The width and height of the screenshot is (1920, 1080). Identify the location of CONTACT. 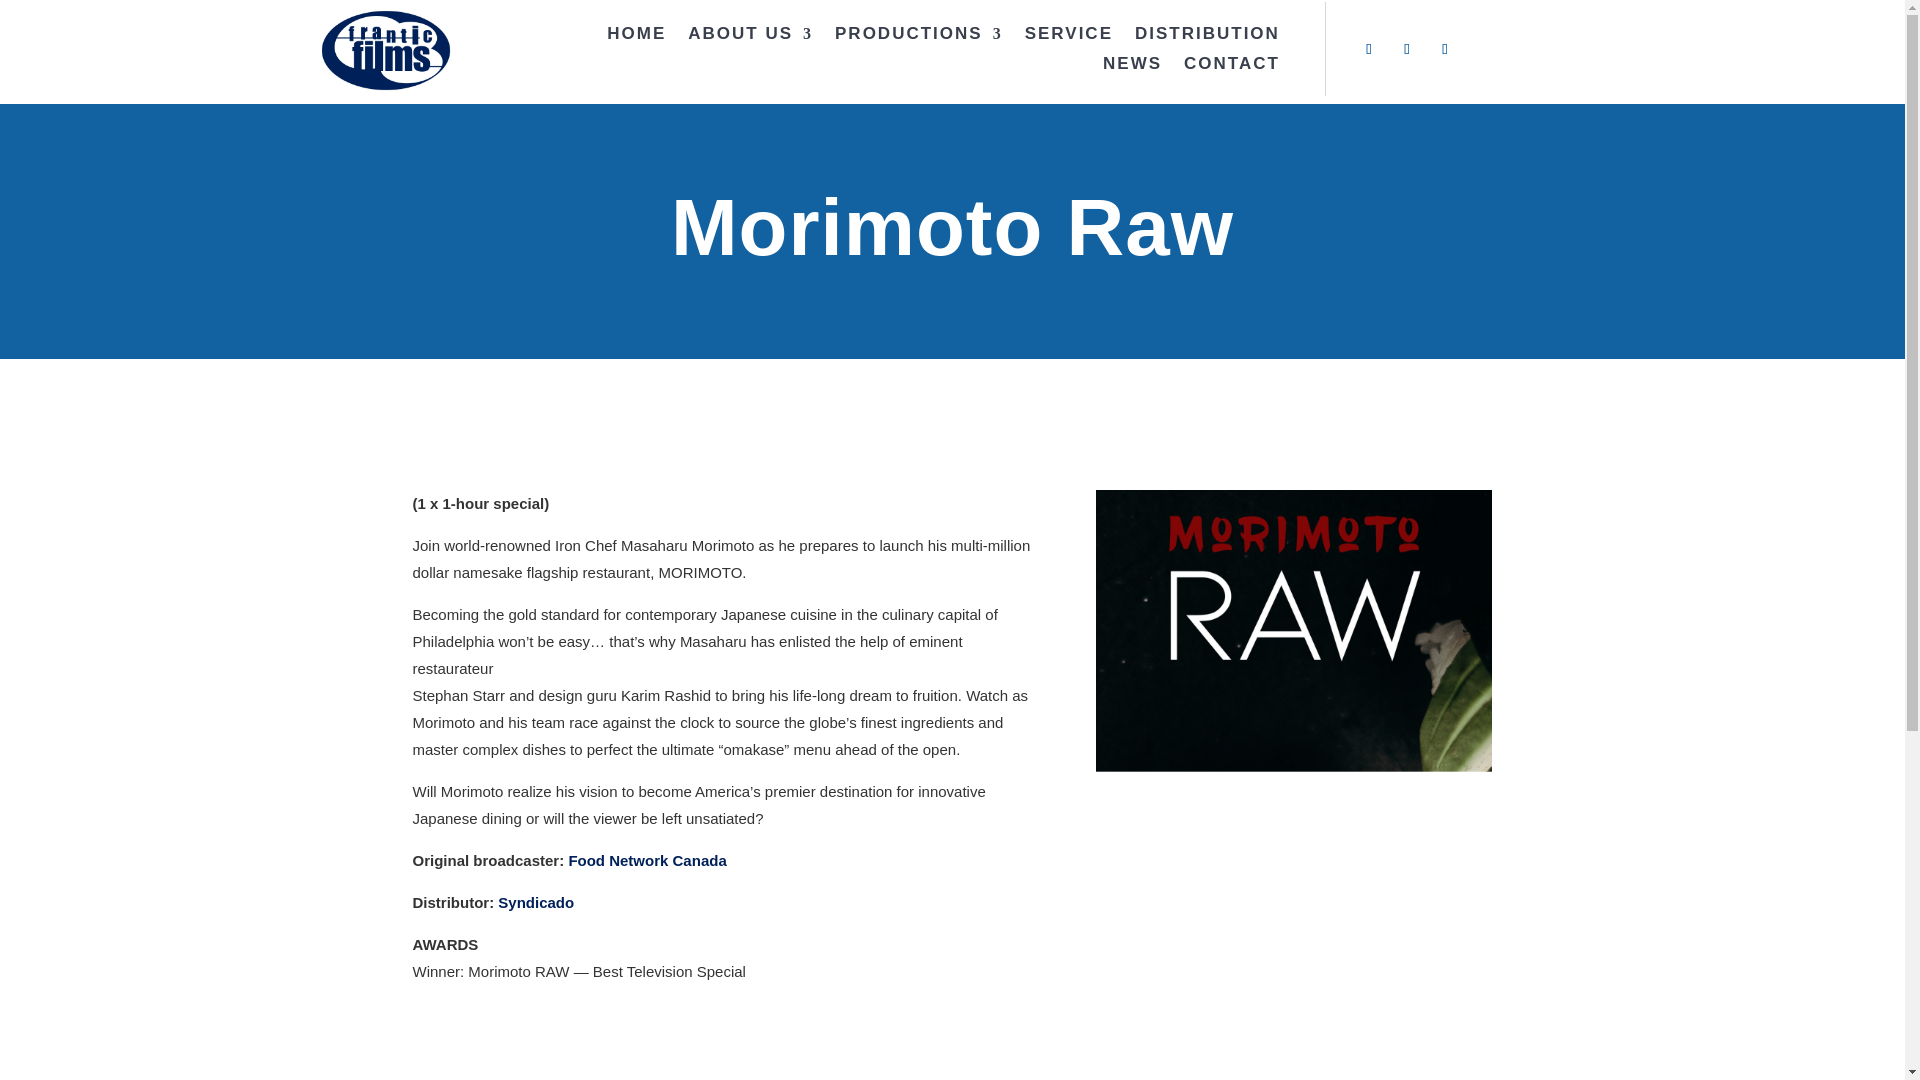
(1232, 68).